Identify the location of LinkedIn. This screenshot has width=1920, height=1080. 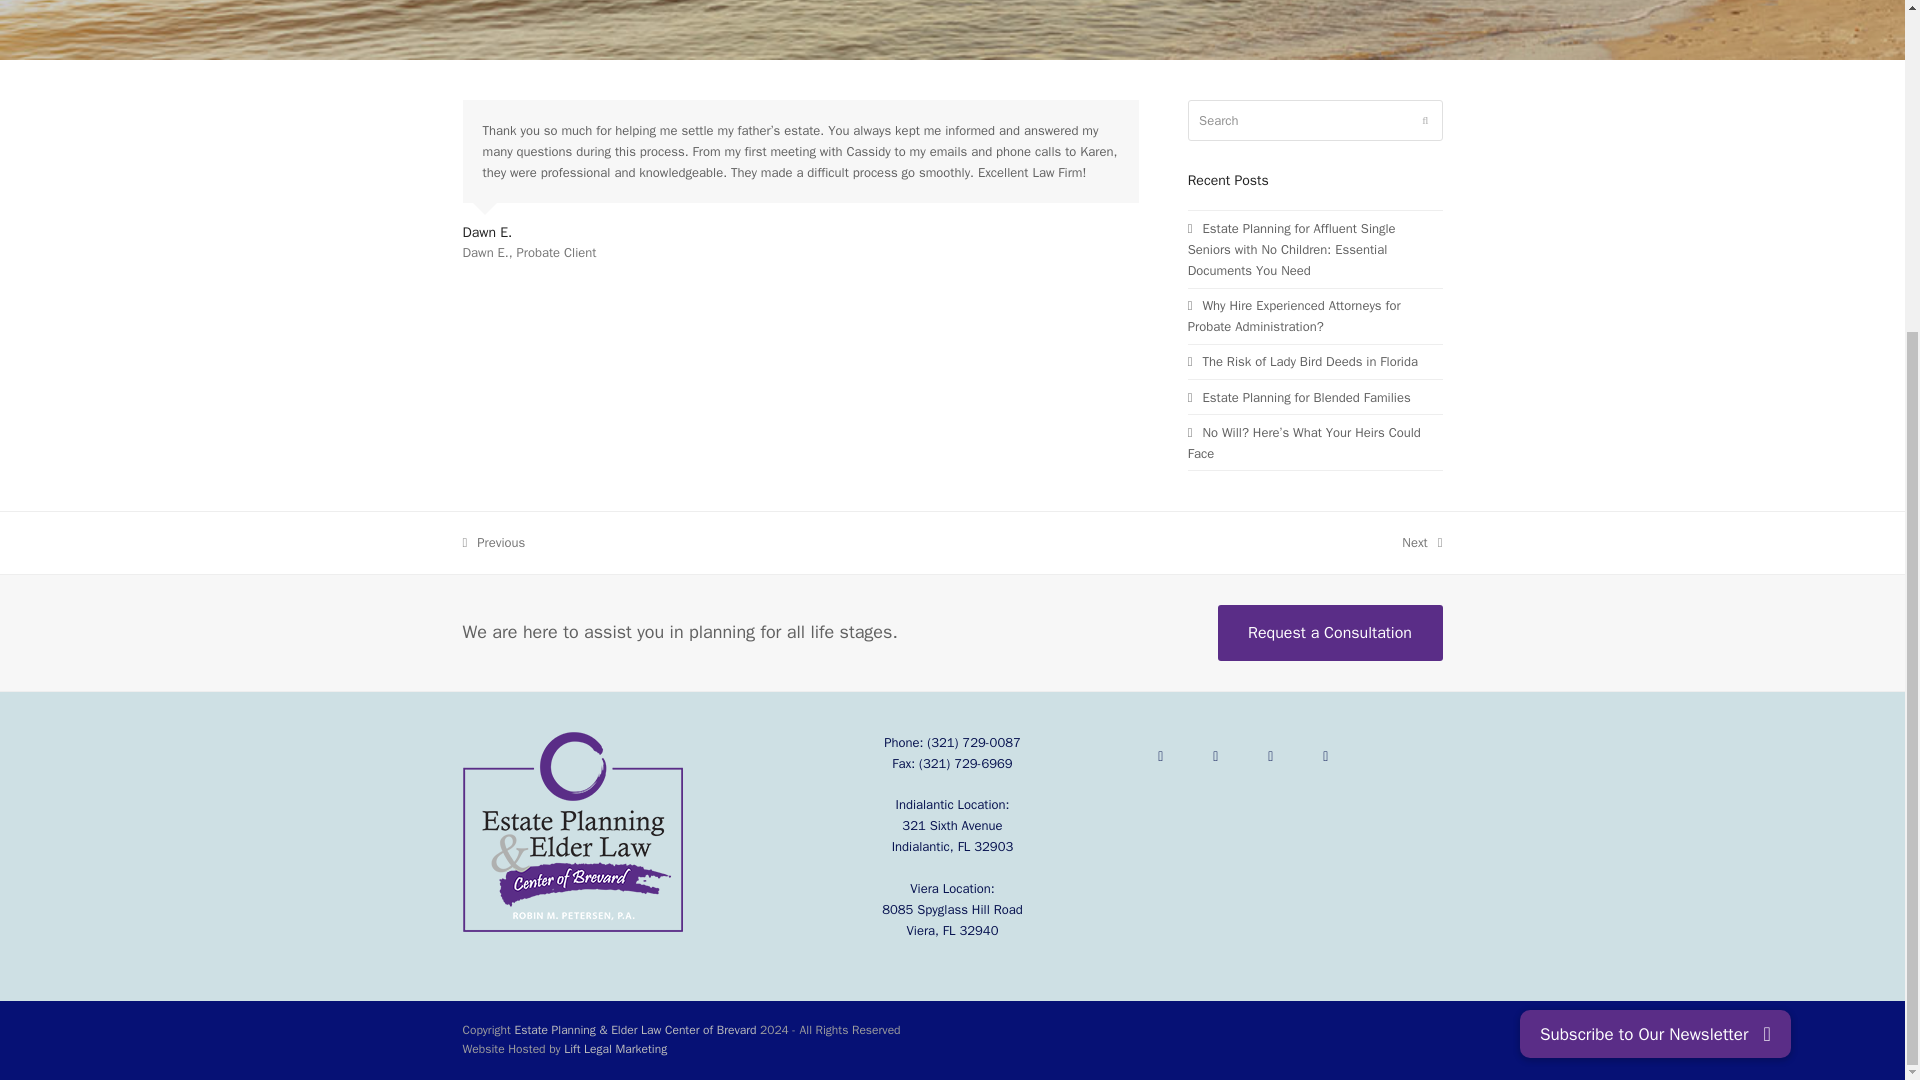
(1326, 756).